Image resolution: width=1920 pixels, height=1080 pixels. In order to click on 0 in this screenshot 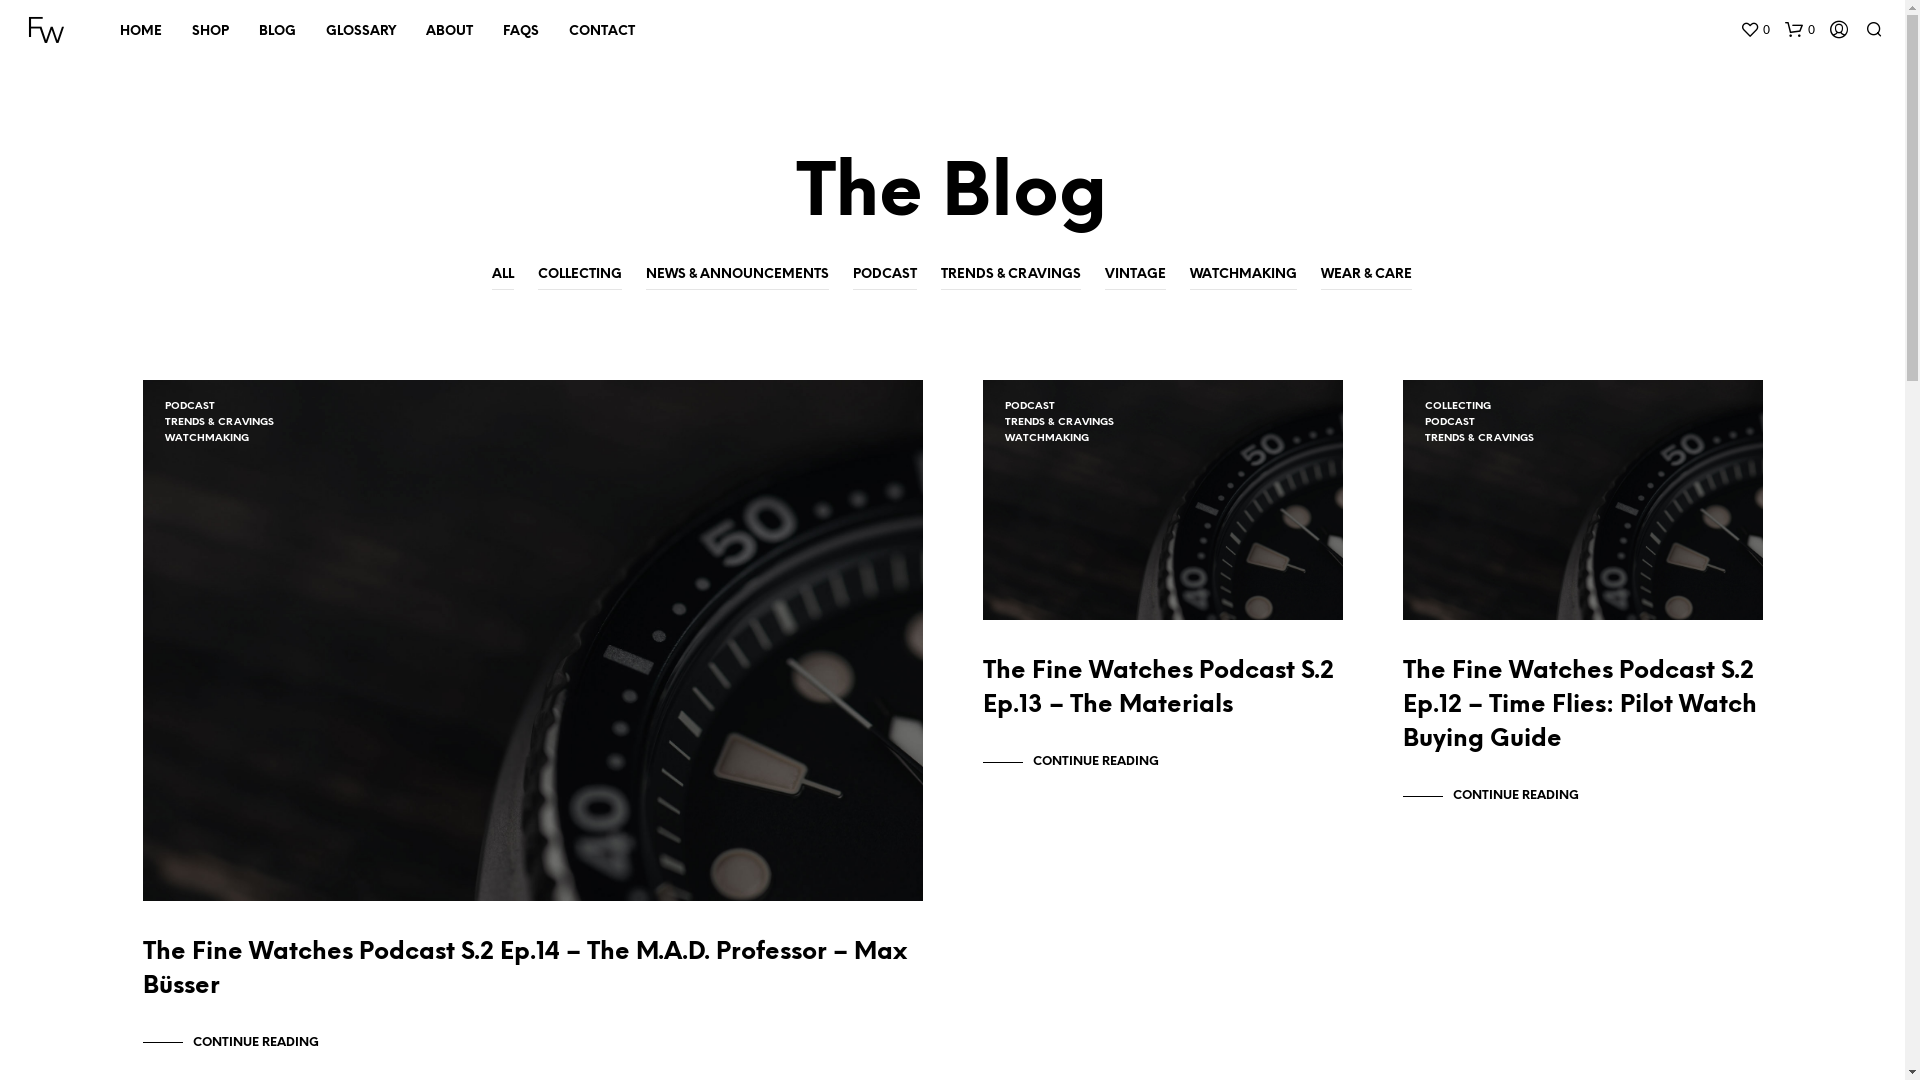, I will do `click(1755, 30)`.